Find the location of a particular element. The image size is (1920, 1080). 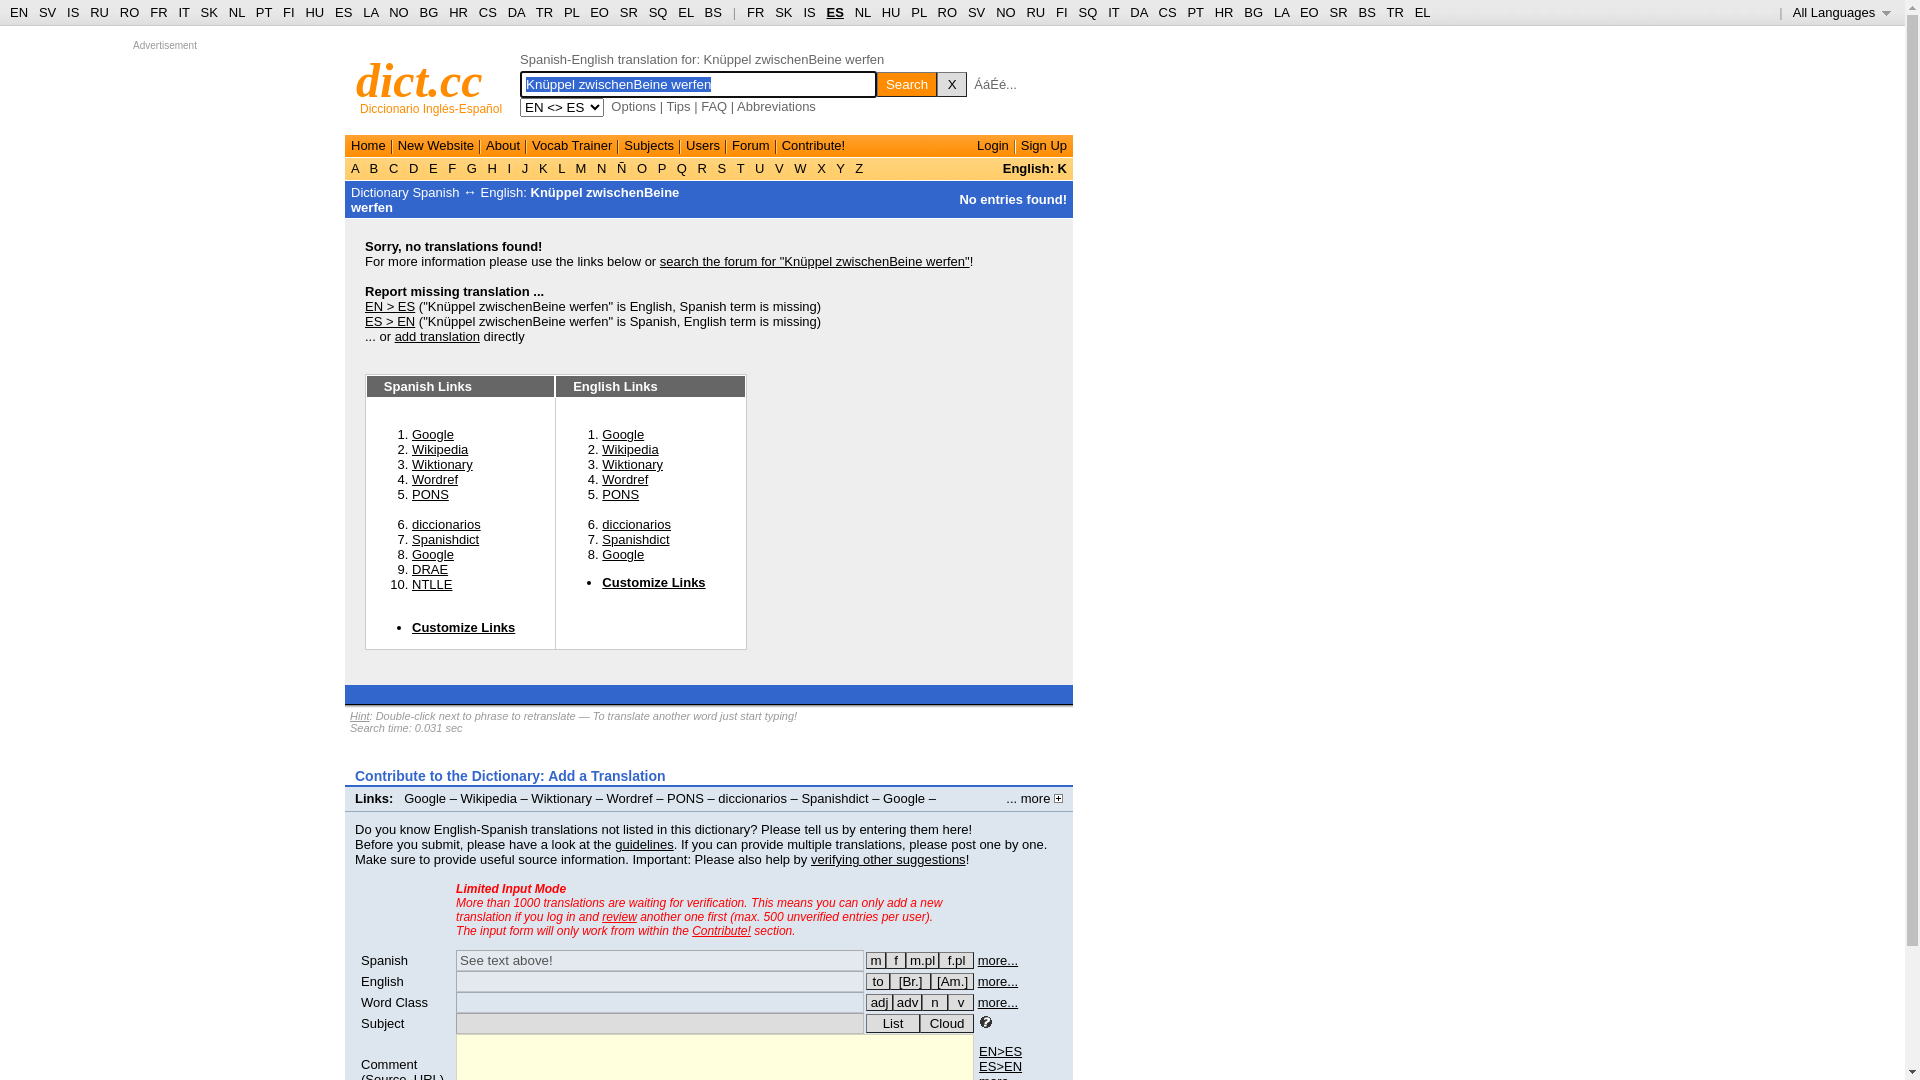

E is located at coordinates (433, 168).